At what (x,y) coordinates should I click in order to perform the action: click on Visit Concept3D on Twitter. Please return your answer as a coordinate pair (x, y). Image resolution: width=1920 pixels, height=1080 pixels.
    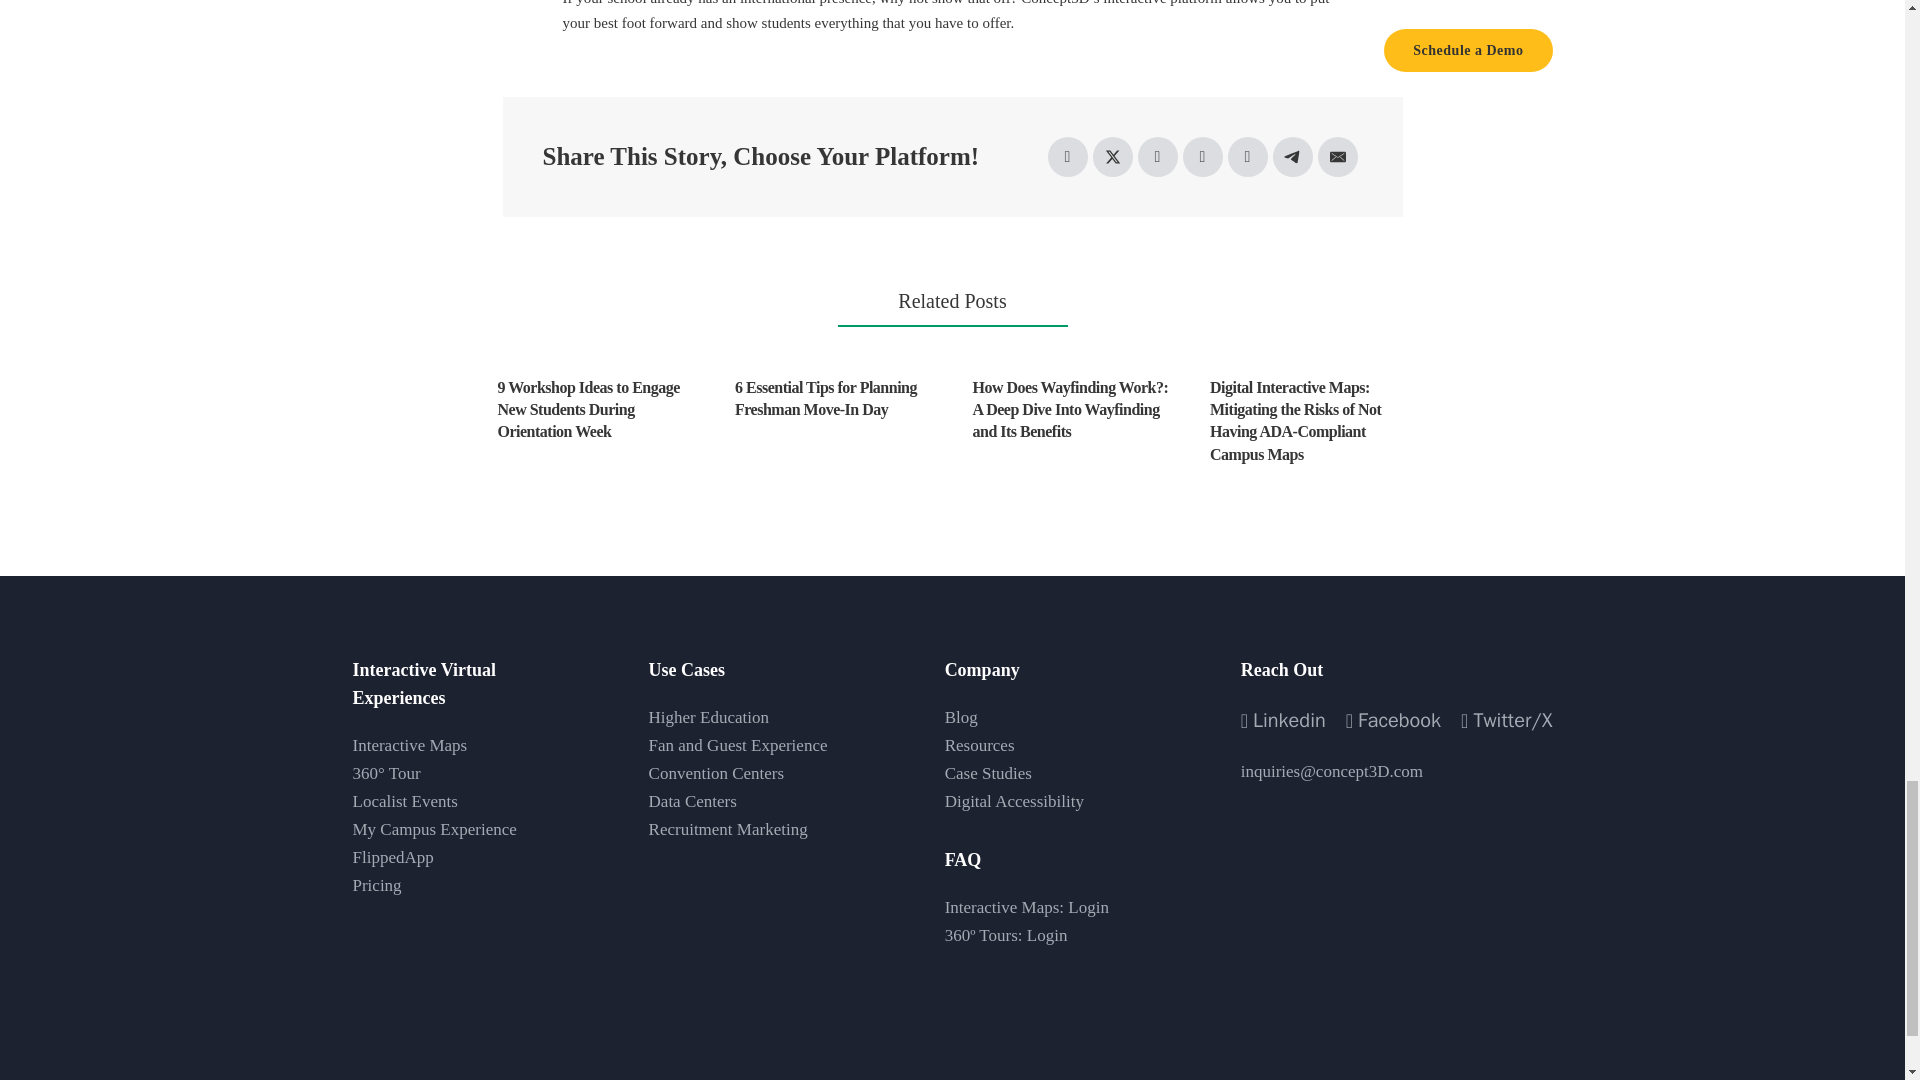
    Looking at the image, I should click on (1506, 720).